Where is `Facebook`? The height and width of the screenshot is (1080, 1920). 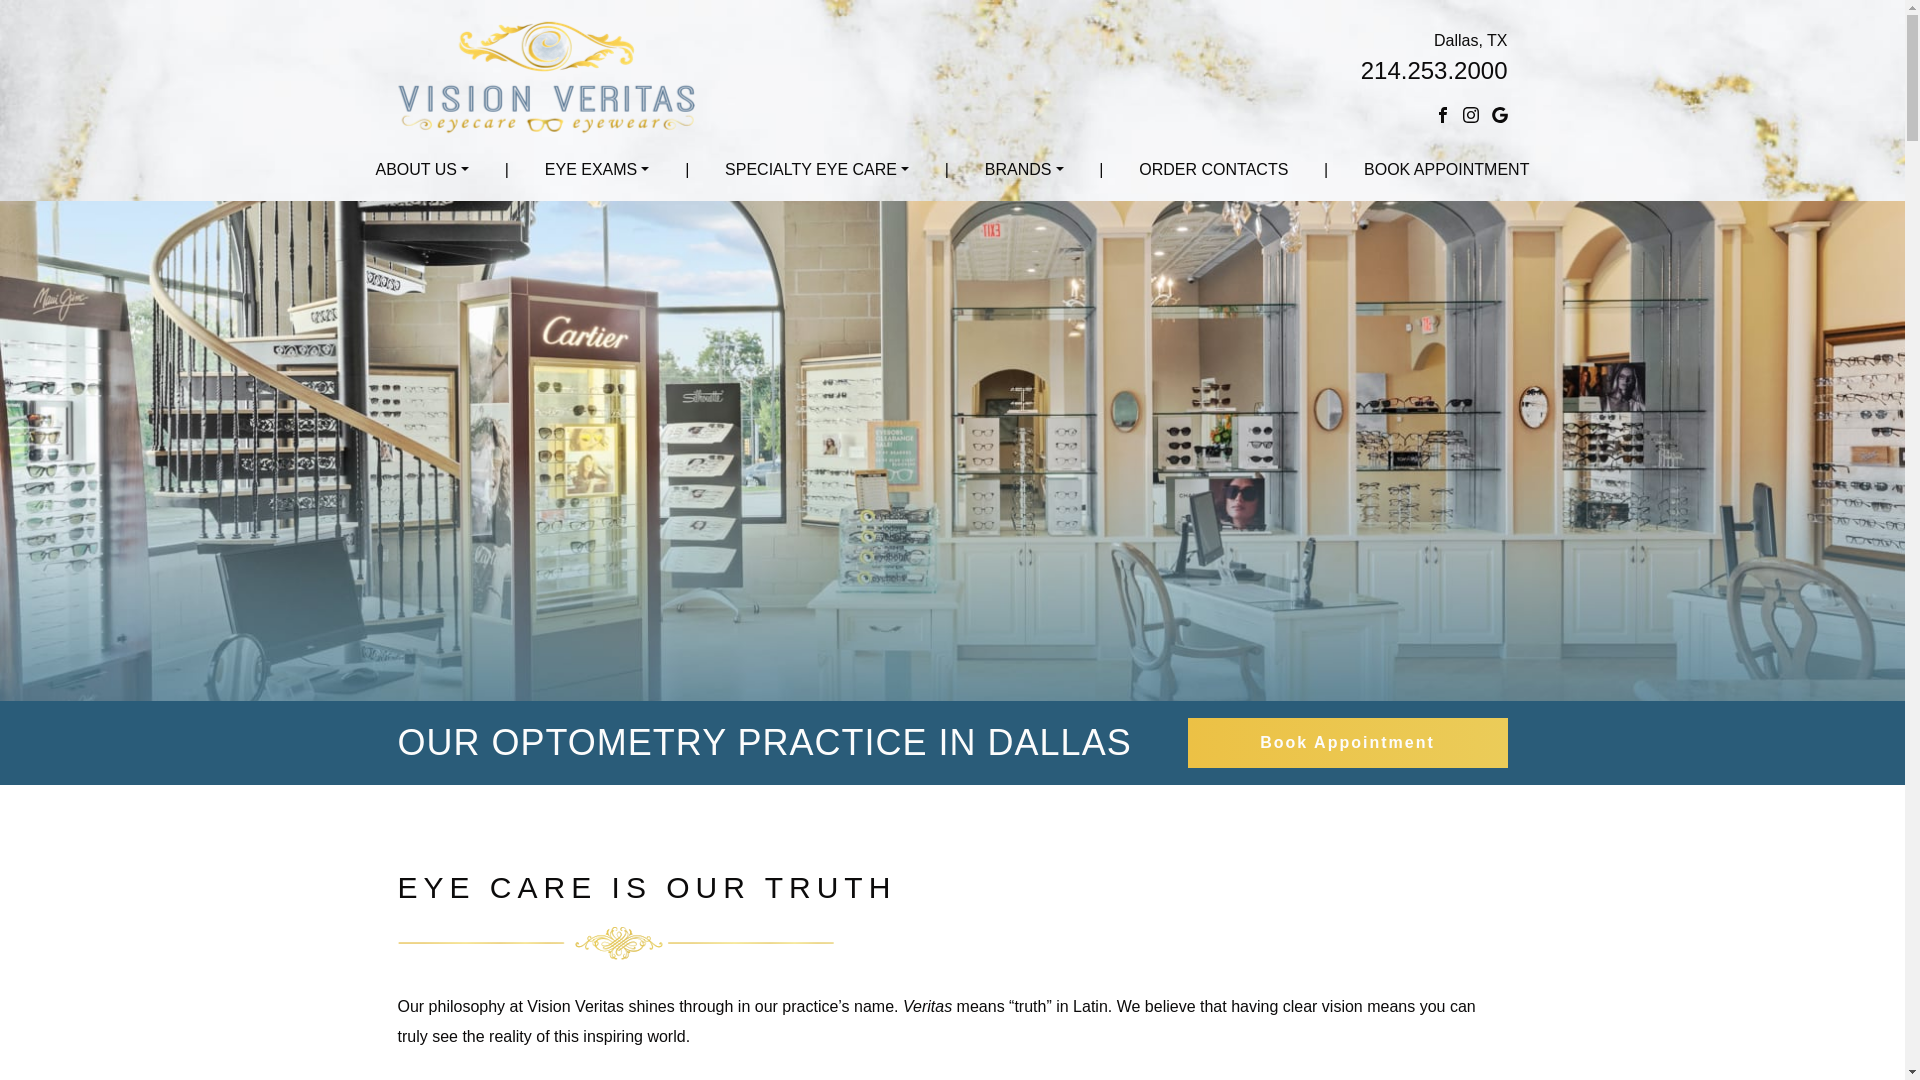 Facebook is located at coordinates (1442, 113).